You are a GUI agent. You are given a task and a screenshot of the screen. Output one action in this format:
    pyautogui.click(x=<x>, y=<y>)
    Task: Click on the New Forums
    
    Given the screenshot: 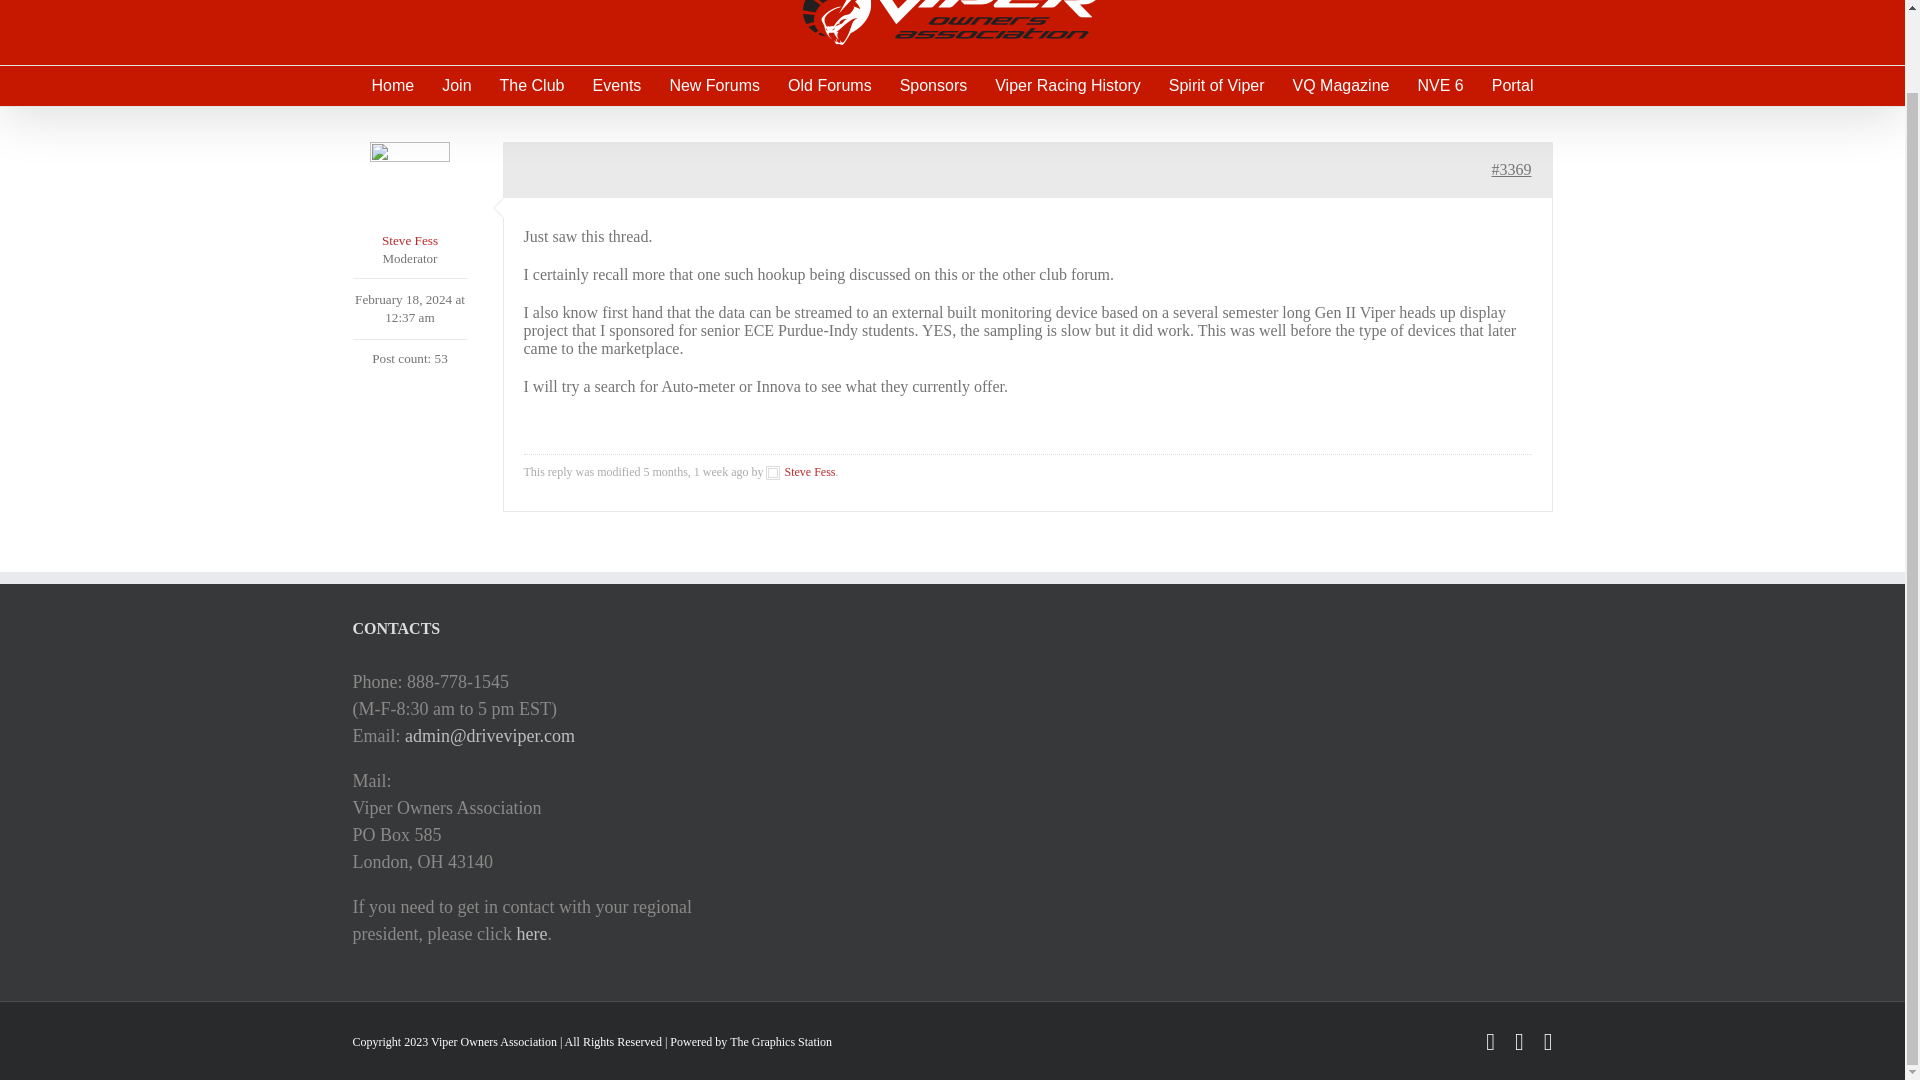 What is the action you would take?
    pyautogui.click(x=714, y=85)
    